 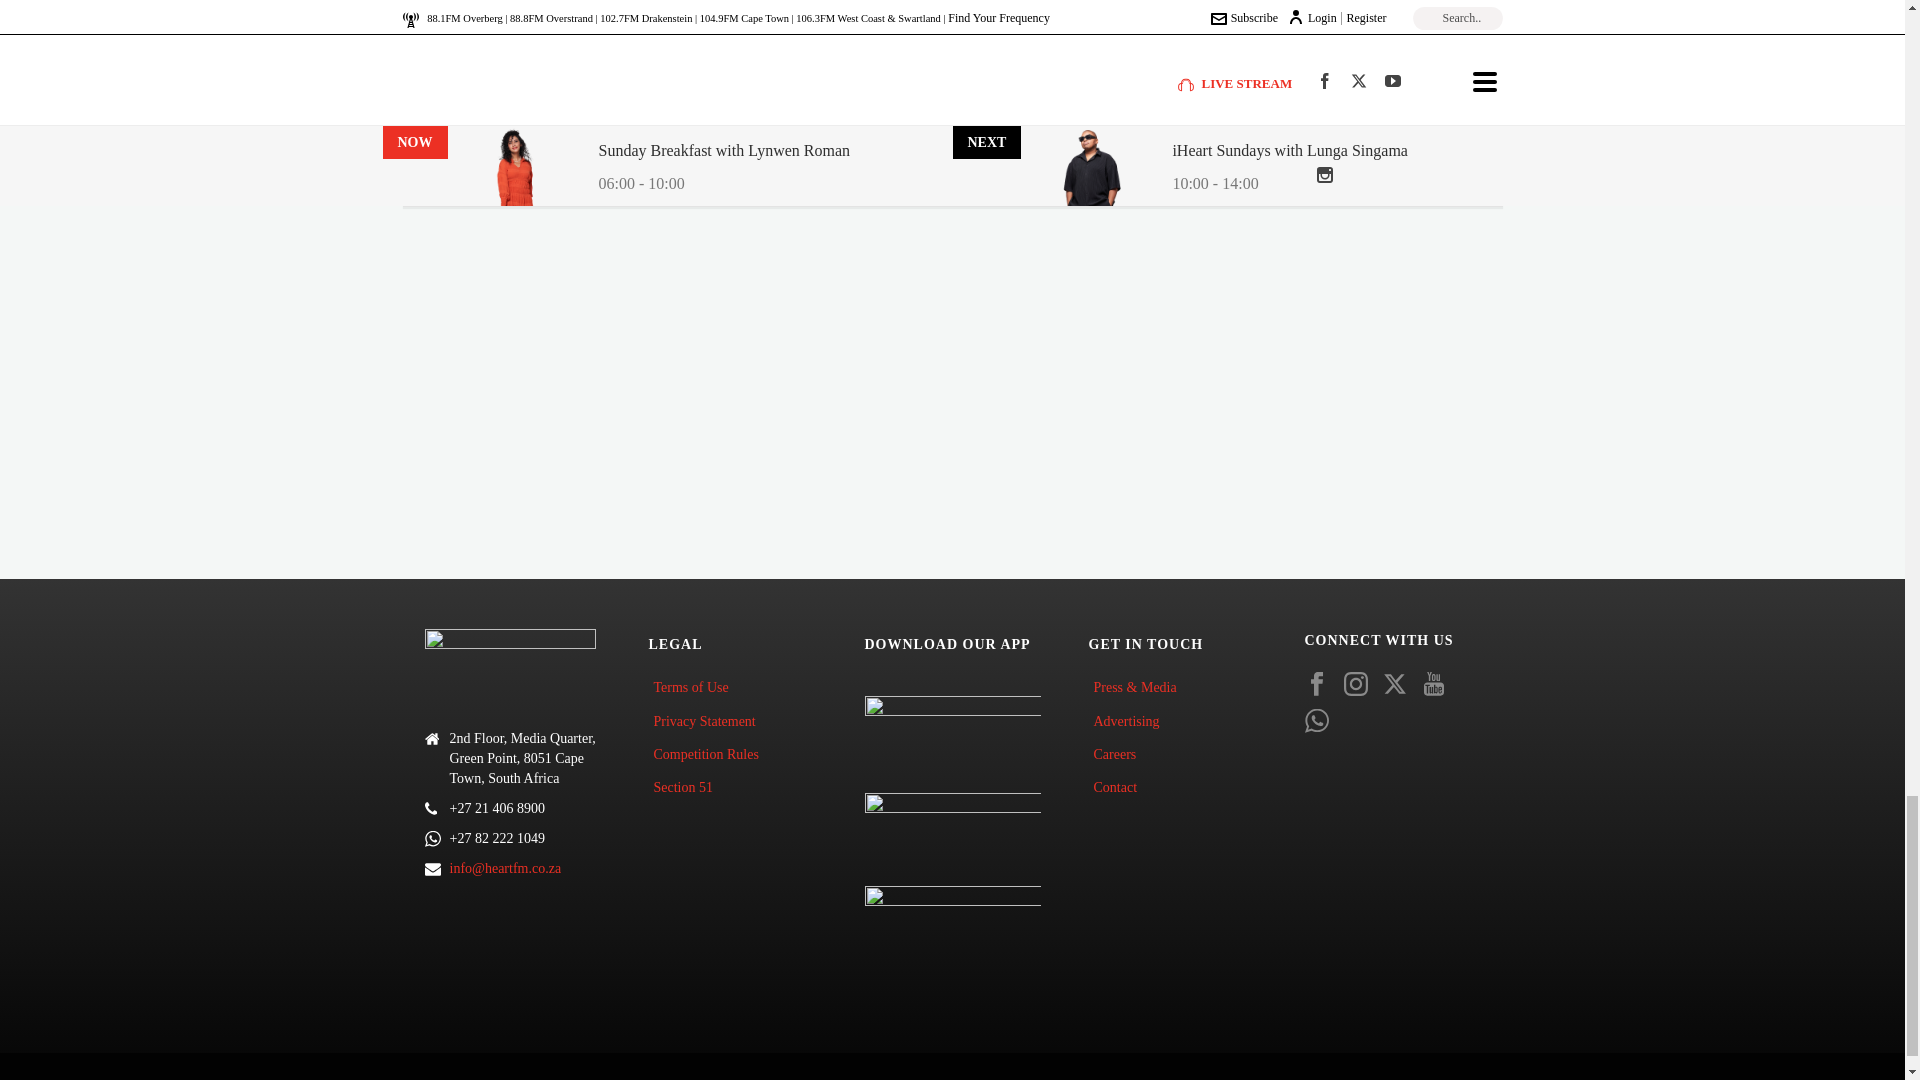 What do you see at coordinates (1434, 684) in the screenshot?
I see `Follow Us on youtube` at bounding box center [1434, 684].